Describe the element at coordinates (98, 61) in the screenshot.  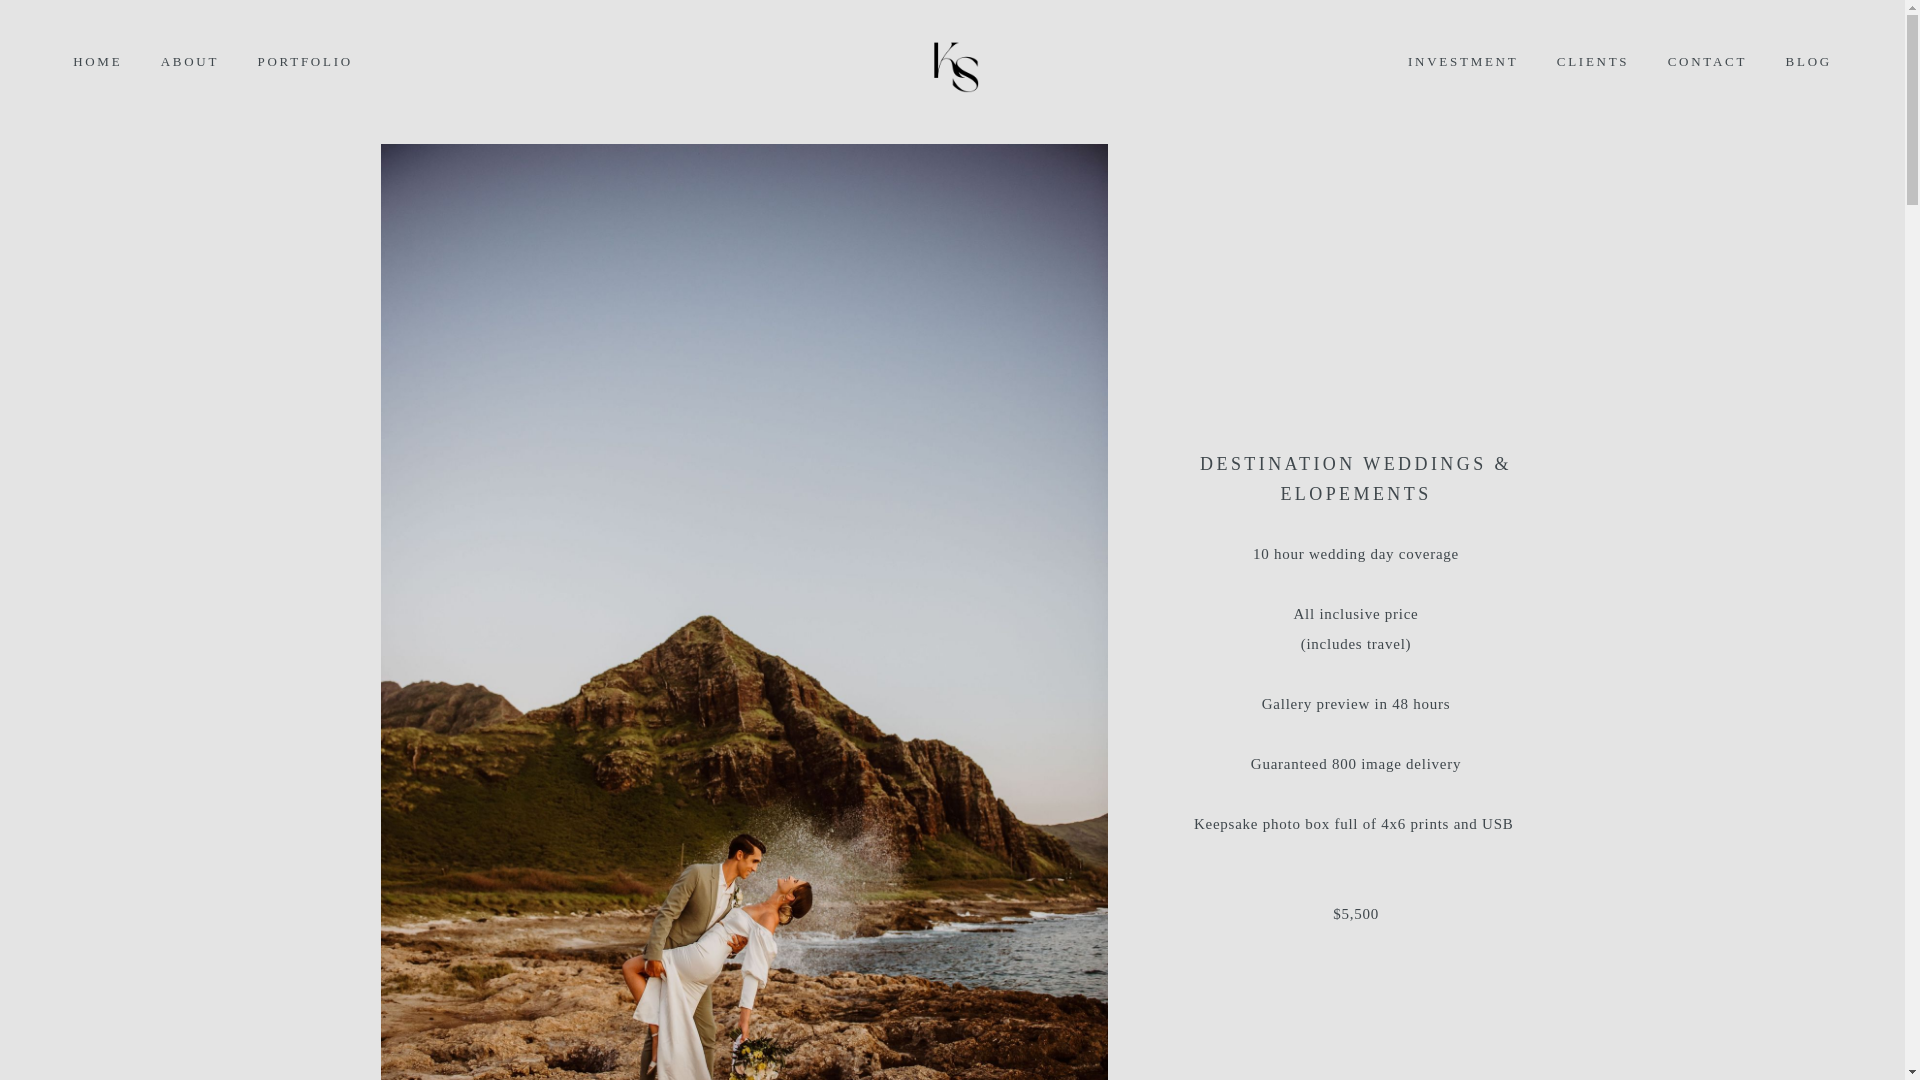
I see `HOME` at that location.